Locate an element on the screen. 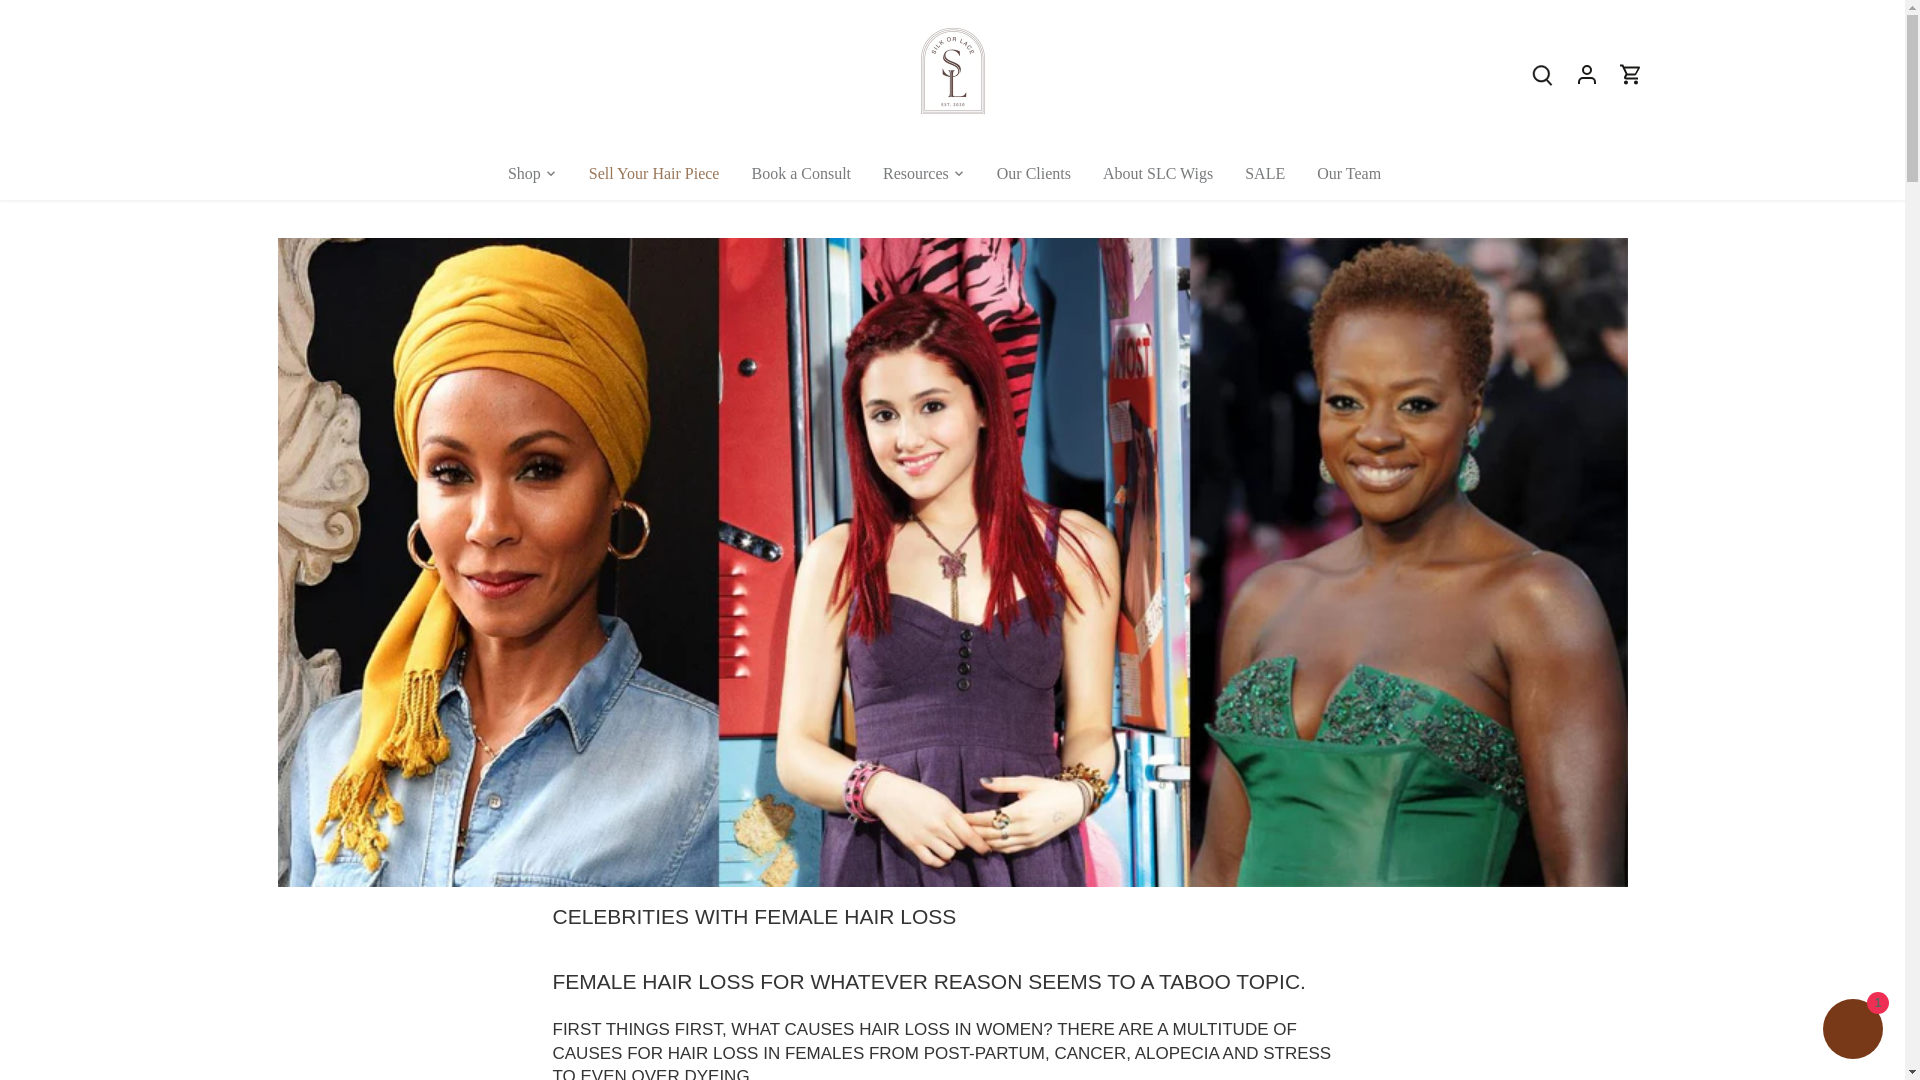 Image resolution: width=1920 pixels, height=1080 pixels. Sell Your Hair Piece is located at coordinates (654, 172).